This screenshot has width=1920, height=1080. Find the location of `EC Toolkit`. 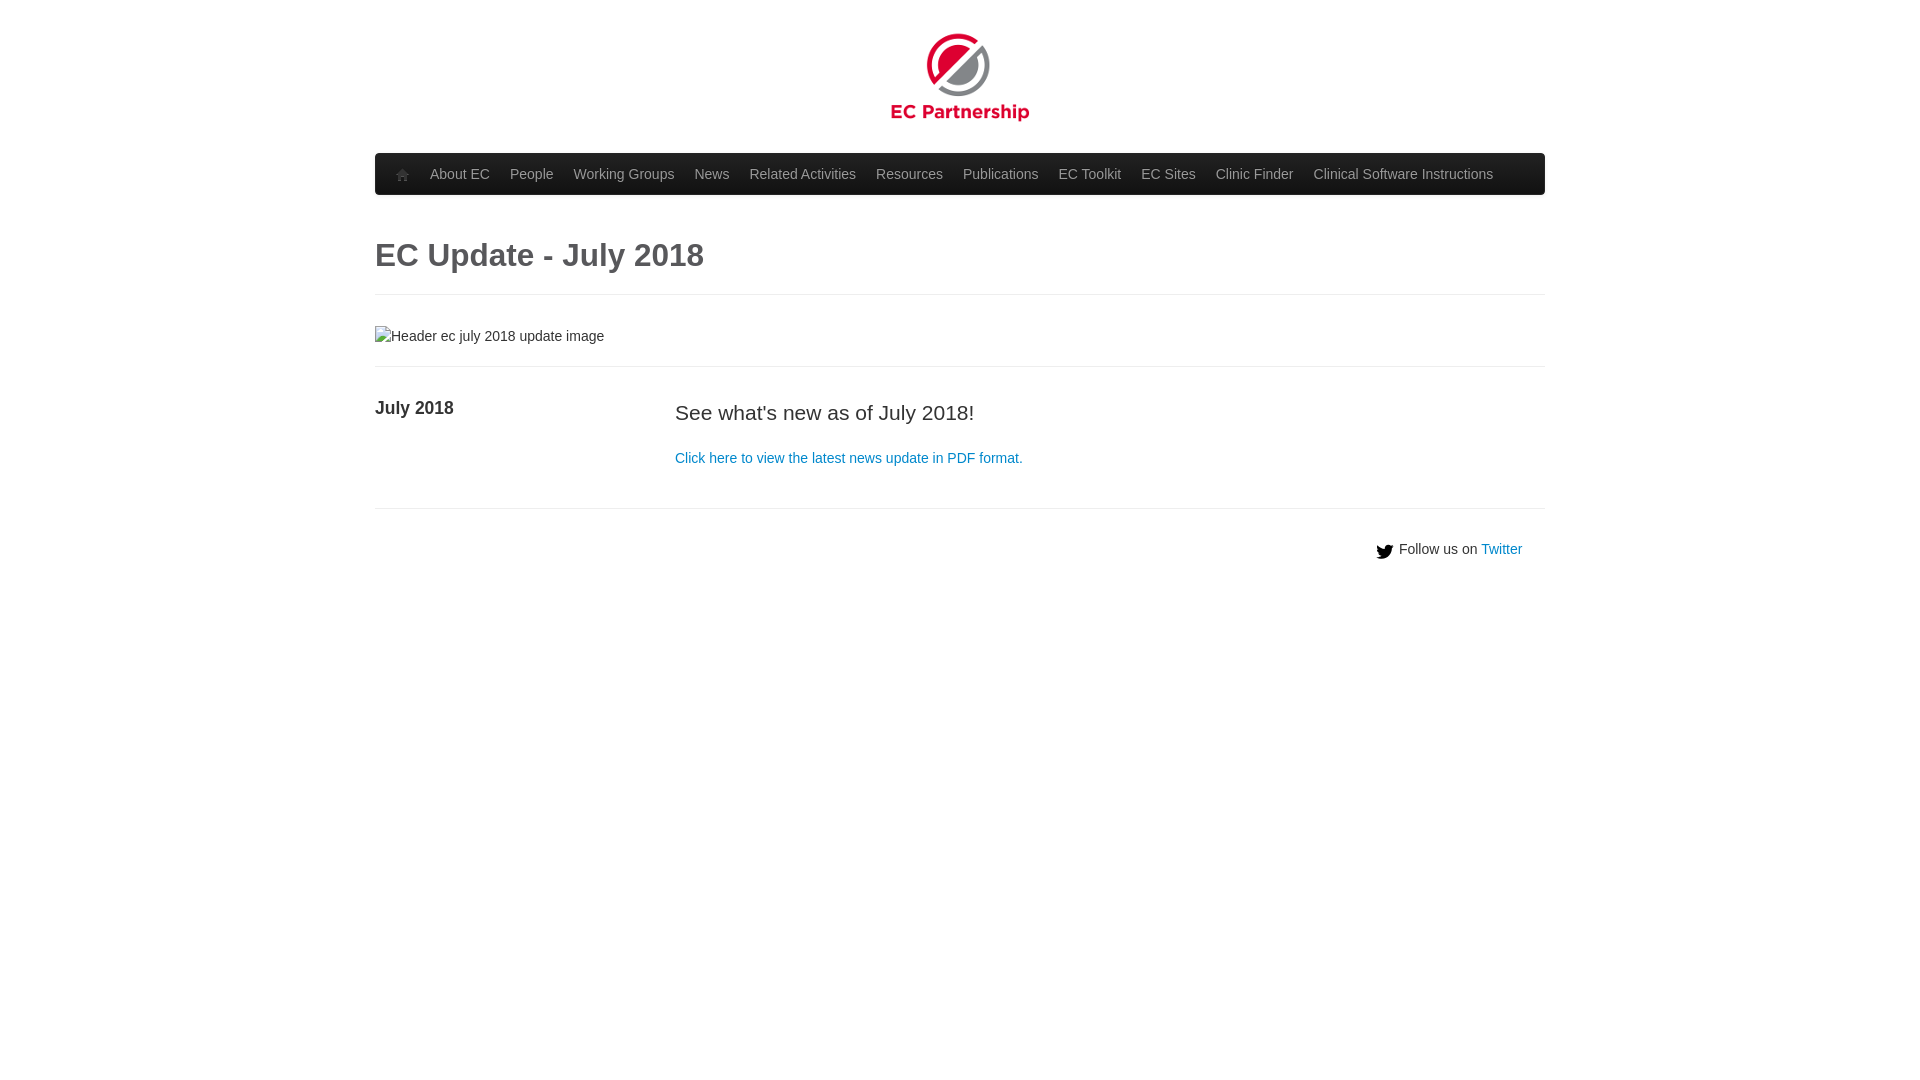

EC Toolkit is located at coordinates (1090, 174).